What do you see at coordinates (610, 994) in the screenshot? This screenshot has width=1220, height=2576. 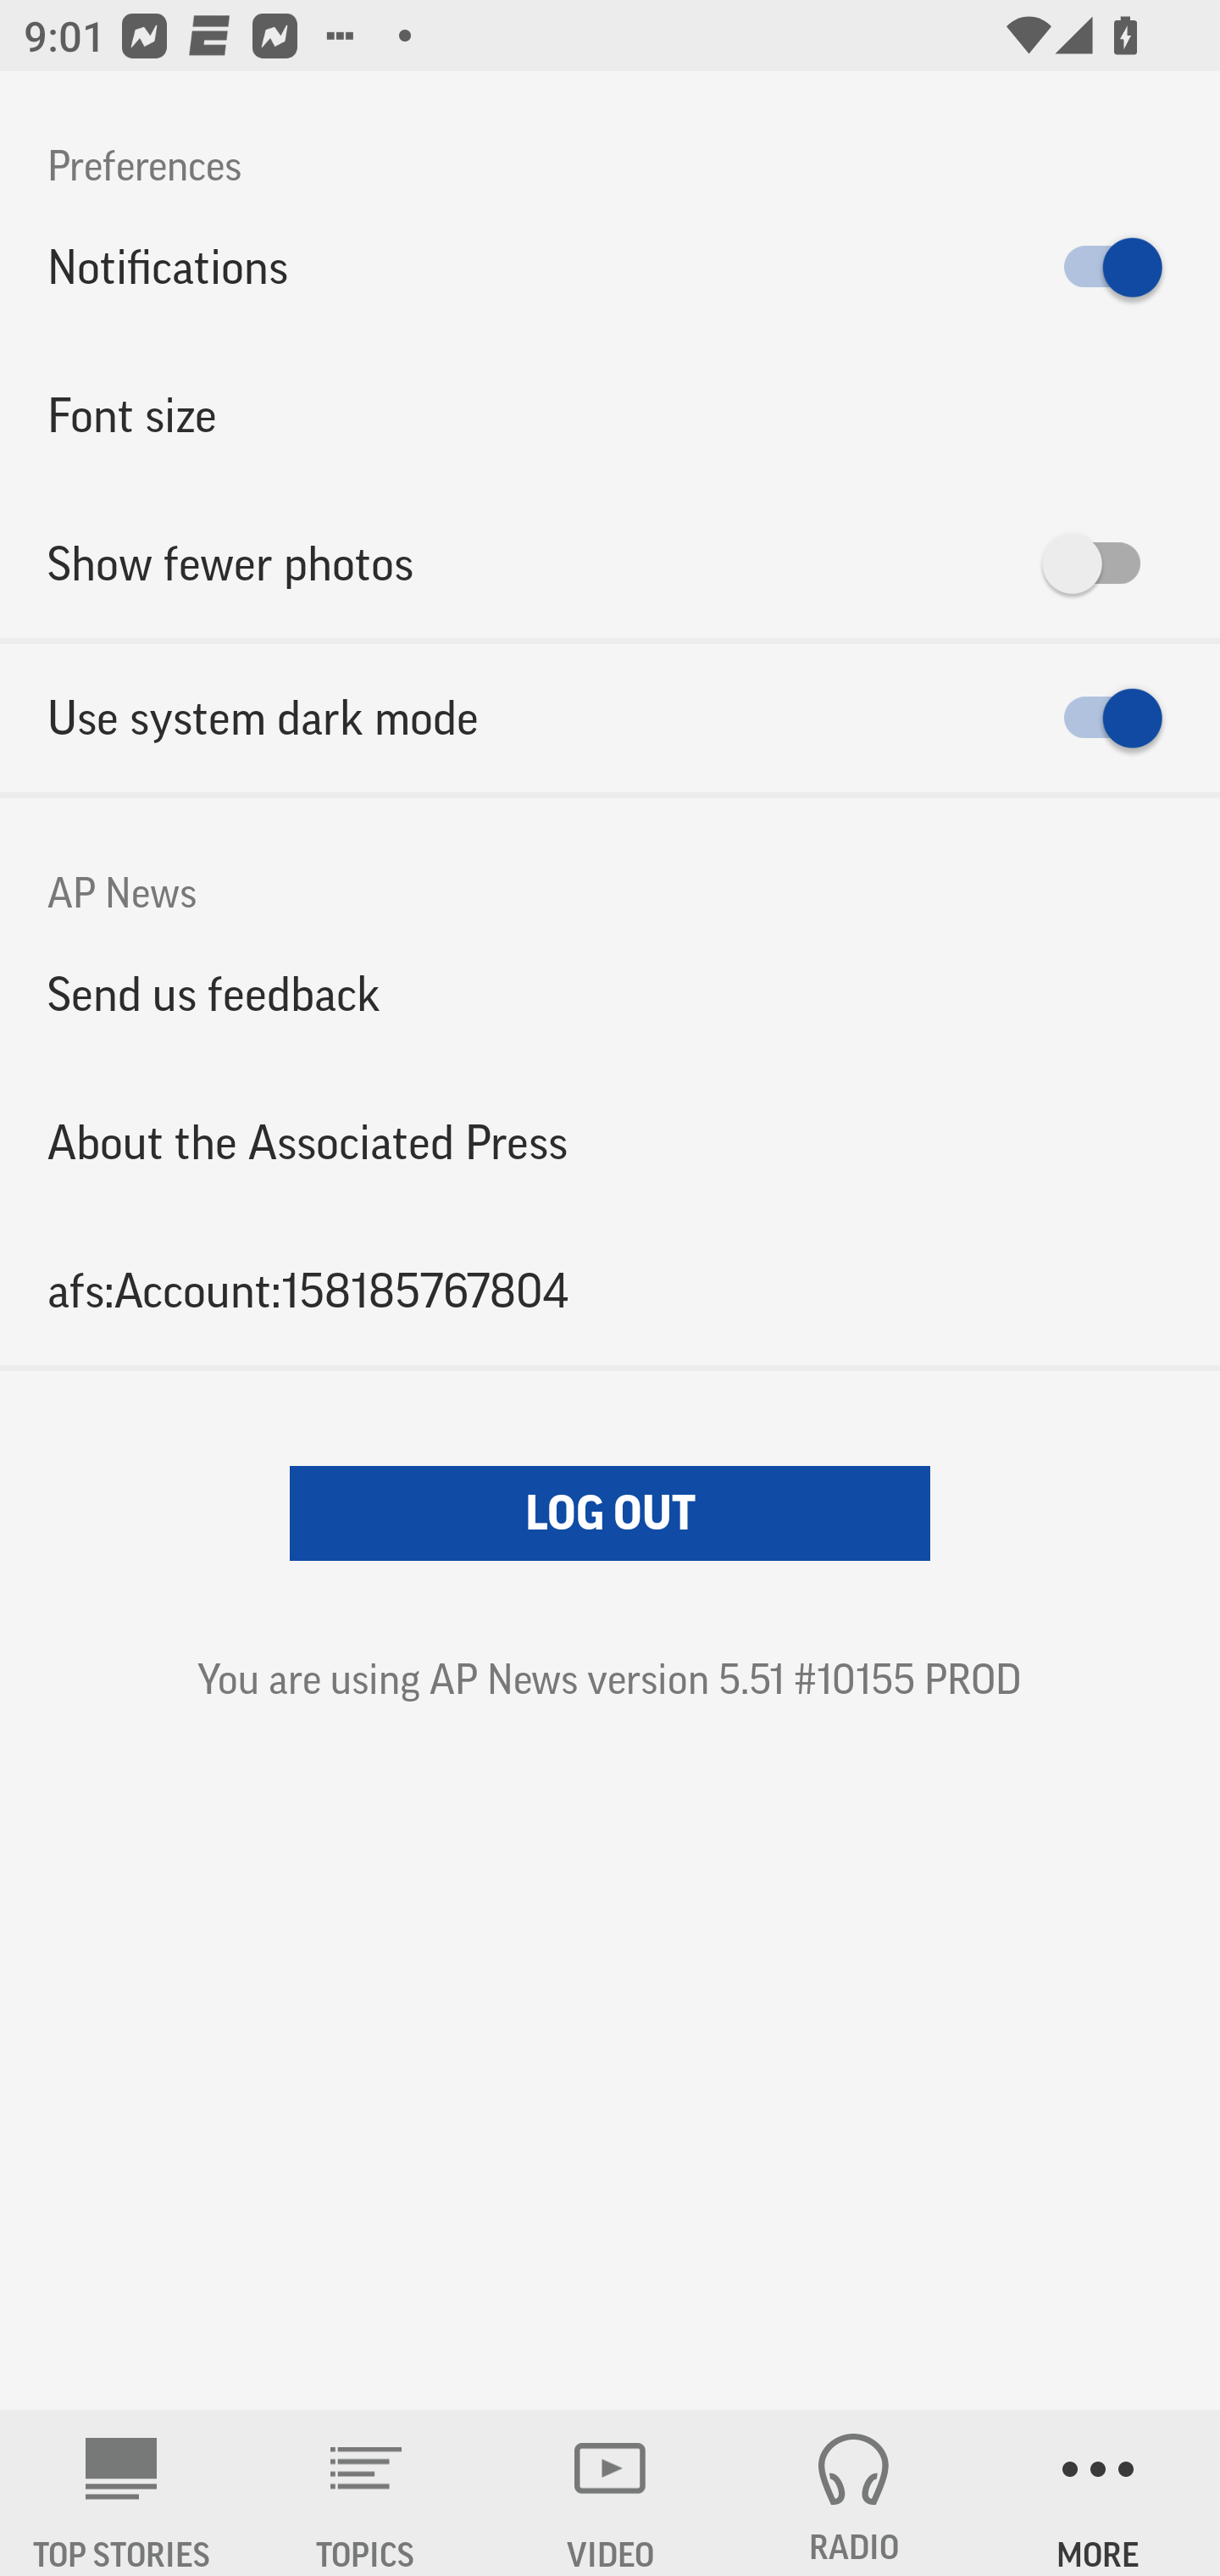 I see `Send us feedback` at bounding box center [610, 994].